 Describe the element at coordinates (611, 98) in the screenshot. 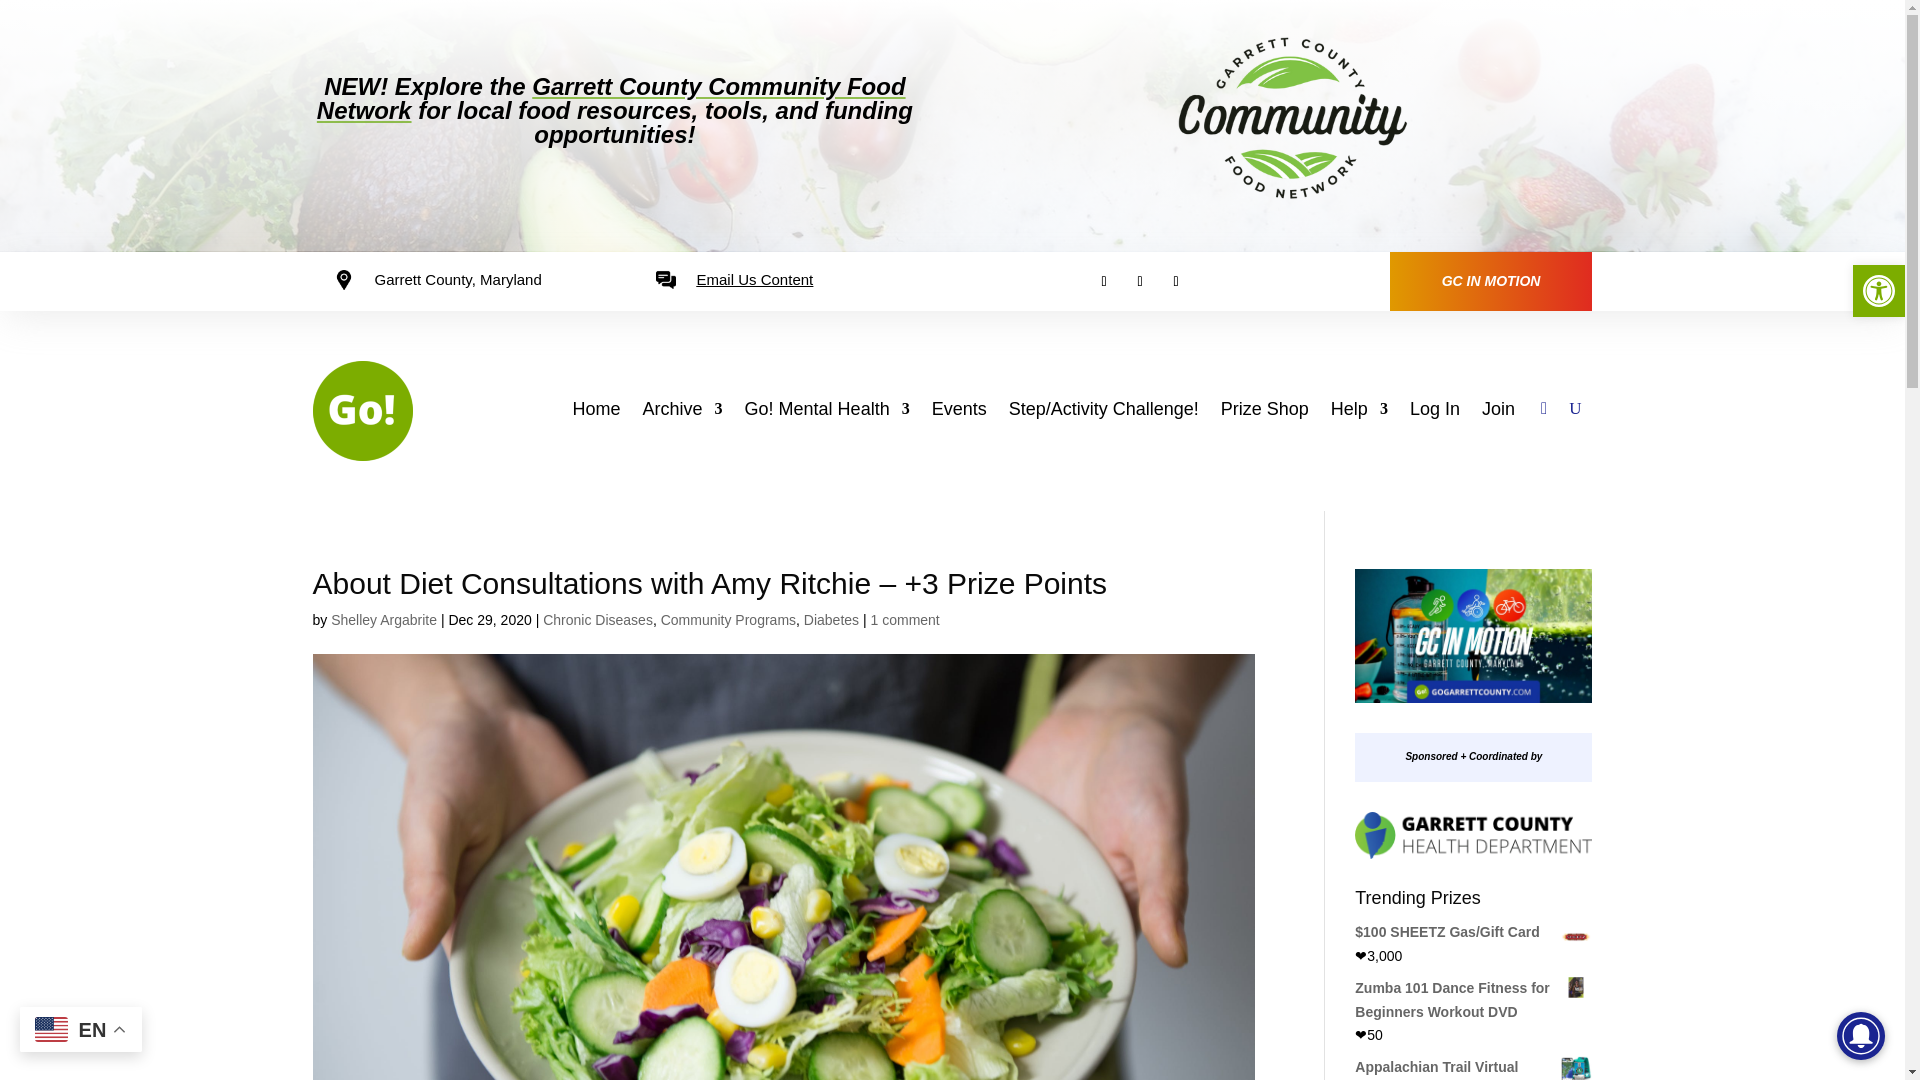

I see `Garrett County Community Food Network` at that location.